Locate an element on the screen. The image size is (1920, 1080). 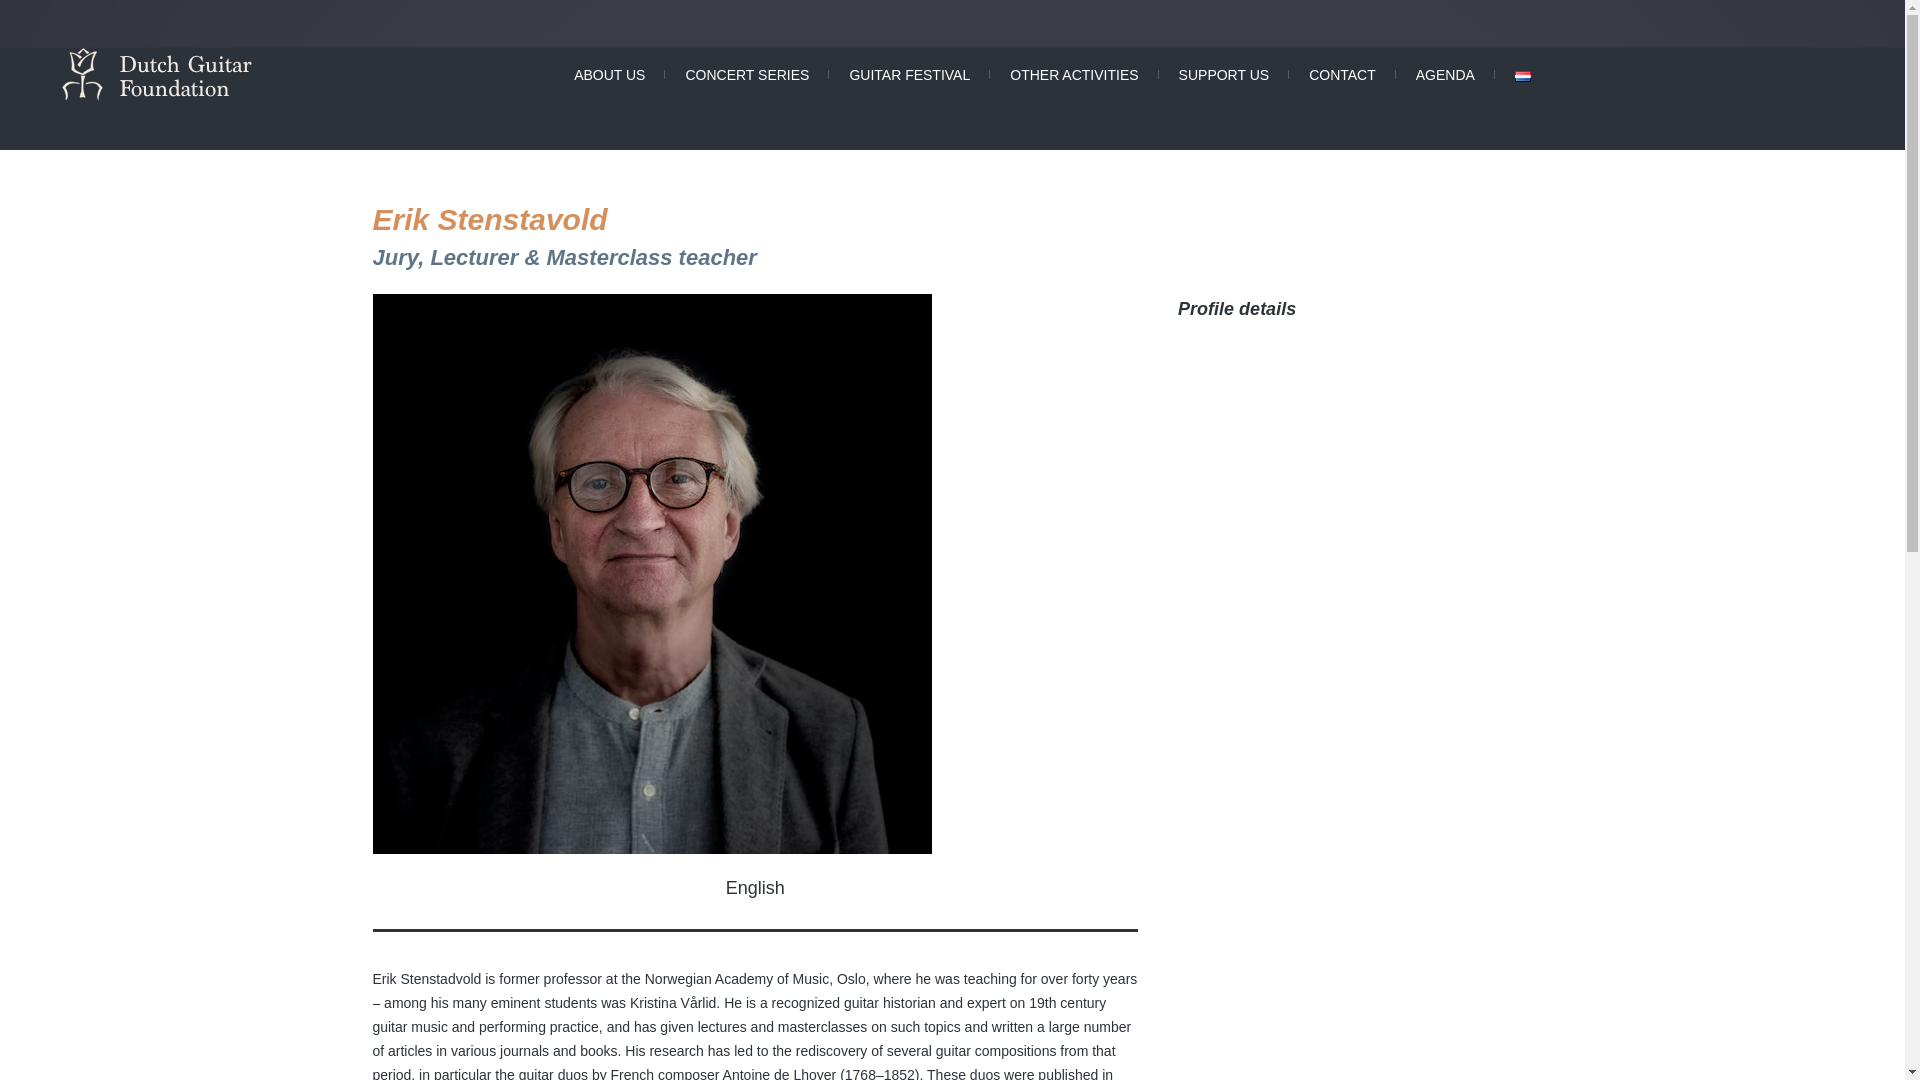
Nederlands is located at coordinates (1522, 76).